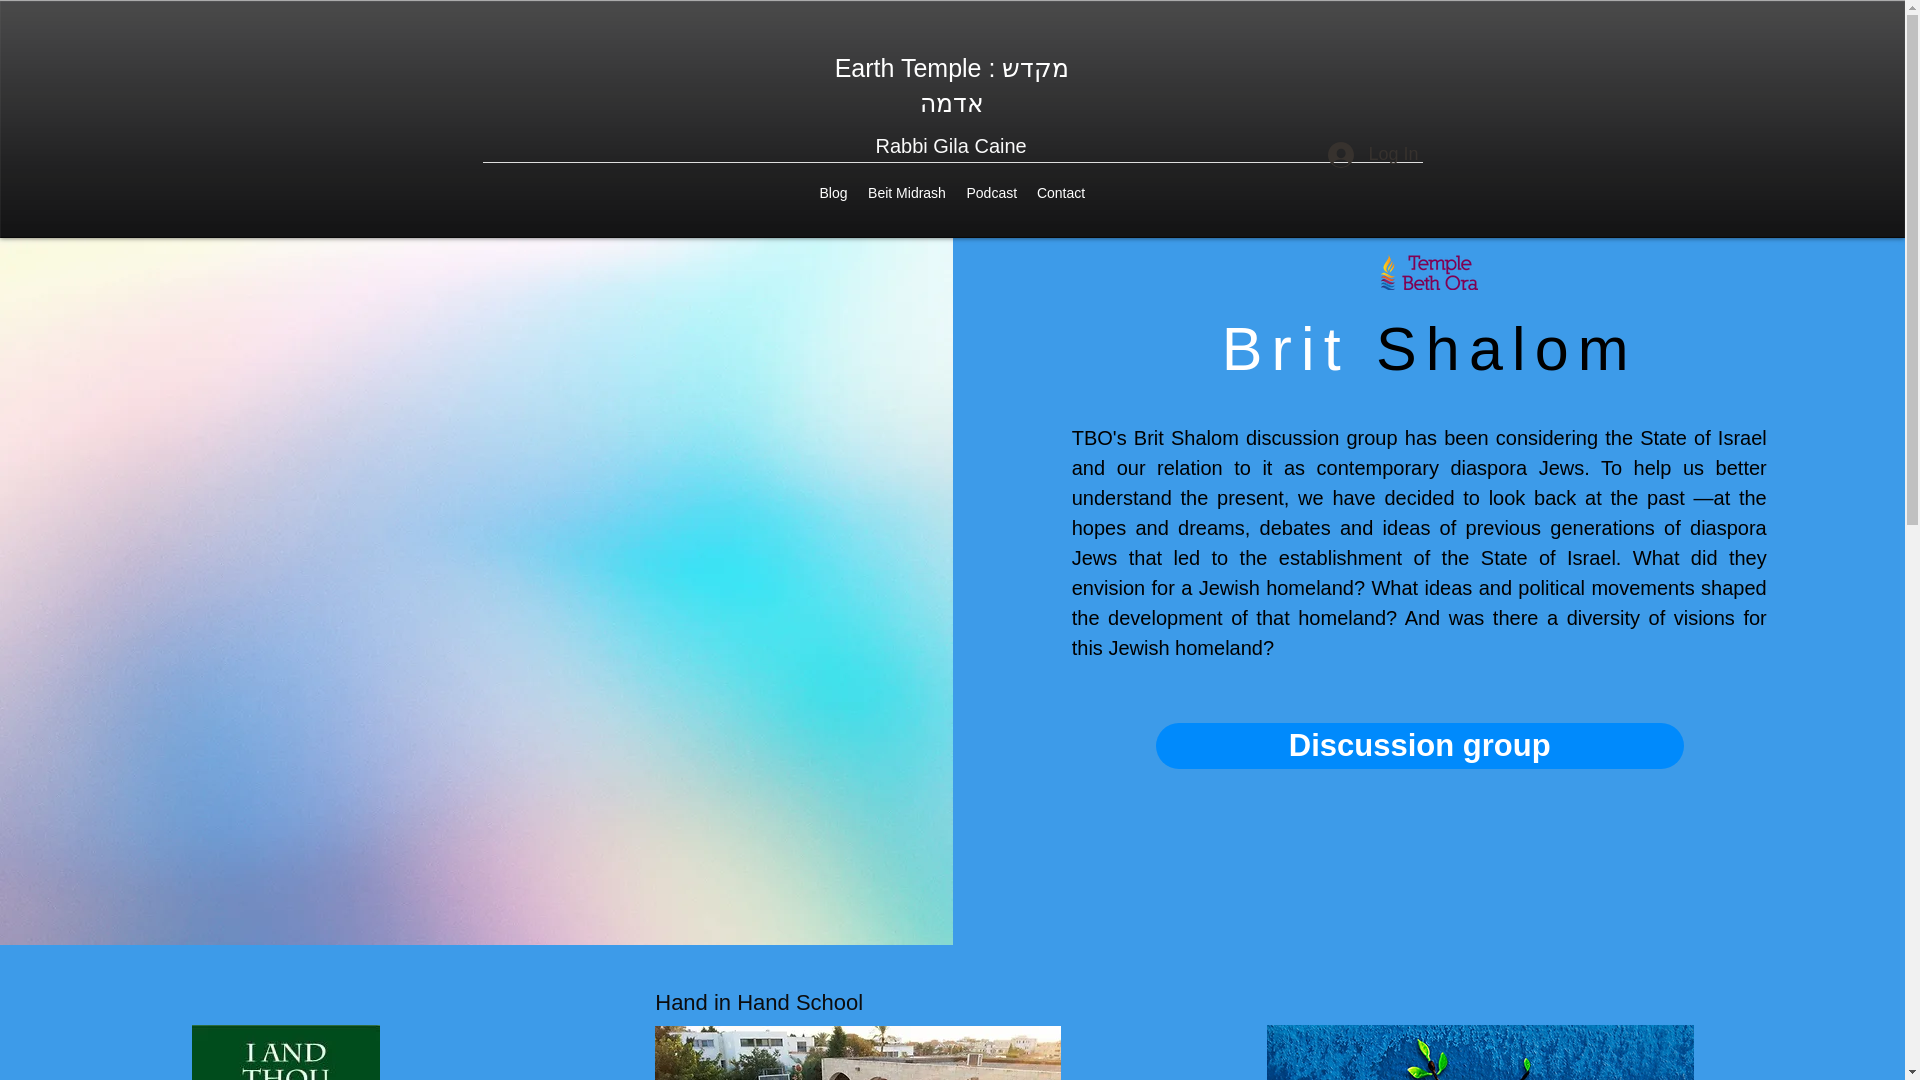 This screenshot has height=1080, width=1920. Describe the element at coordinates (1372, 154) in the screenshot. I see `Log In` at that location.